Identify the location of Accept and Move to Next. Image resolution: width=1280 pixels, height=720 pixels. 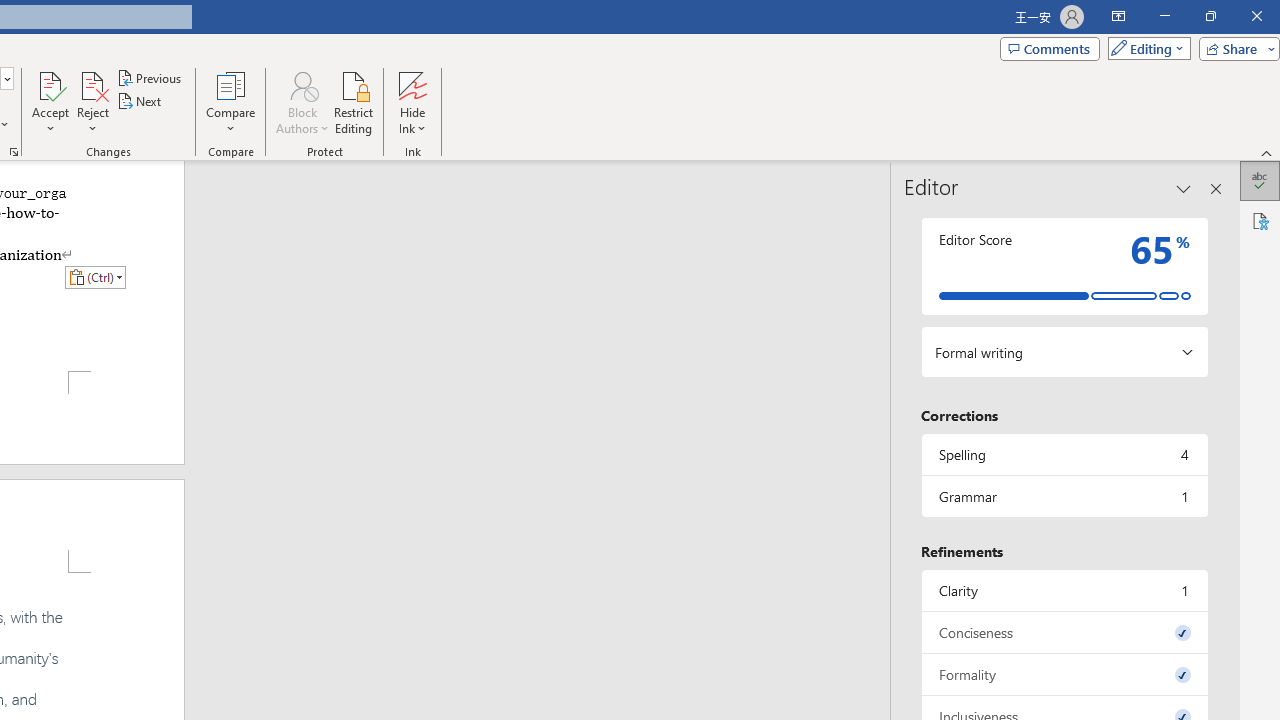
(50, 84).